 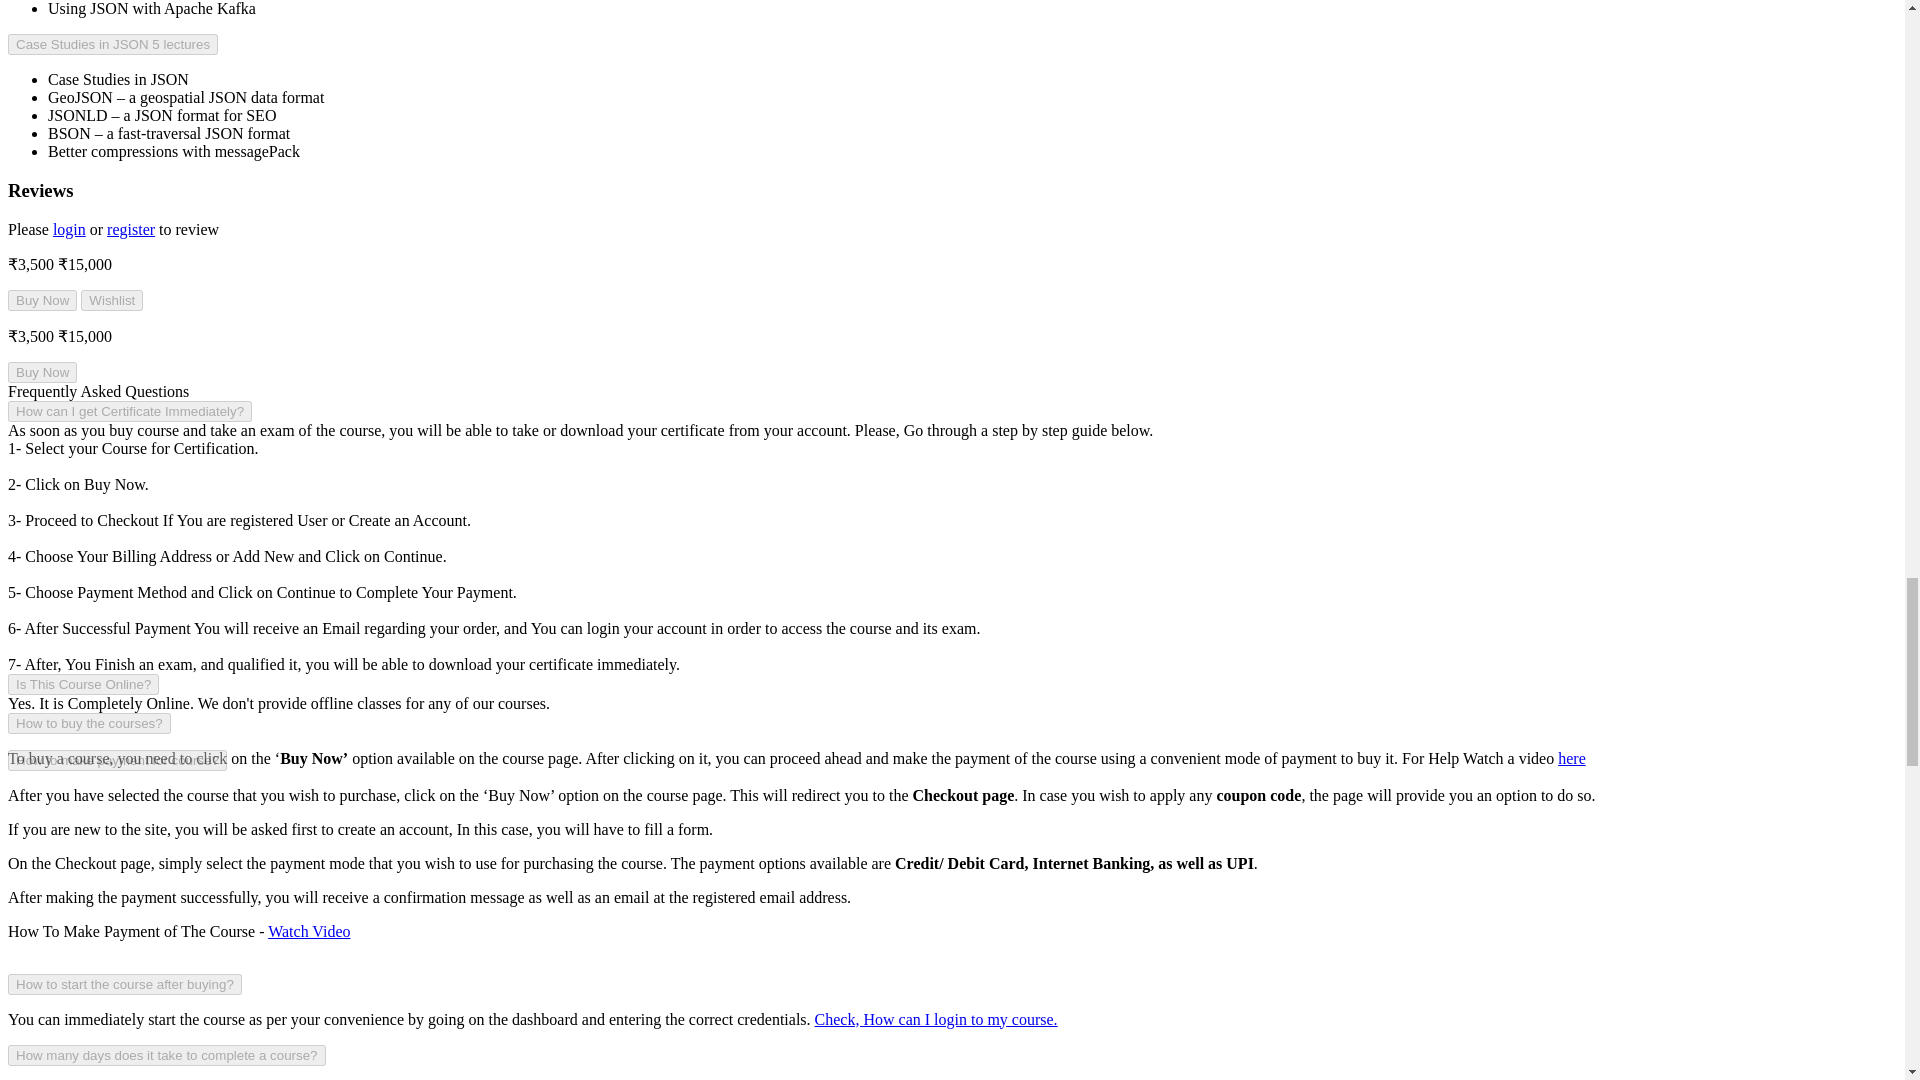 What do you see at coordinates (88, 723) in the screenshot?
I see `How to buy the courses?` at bounding box center [88, 723].